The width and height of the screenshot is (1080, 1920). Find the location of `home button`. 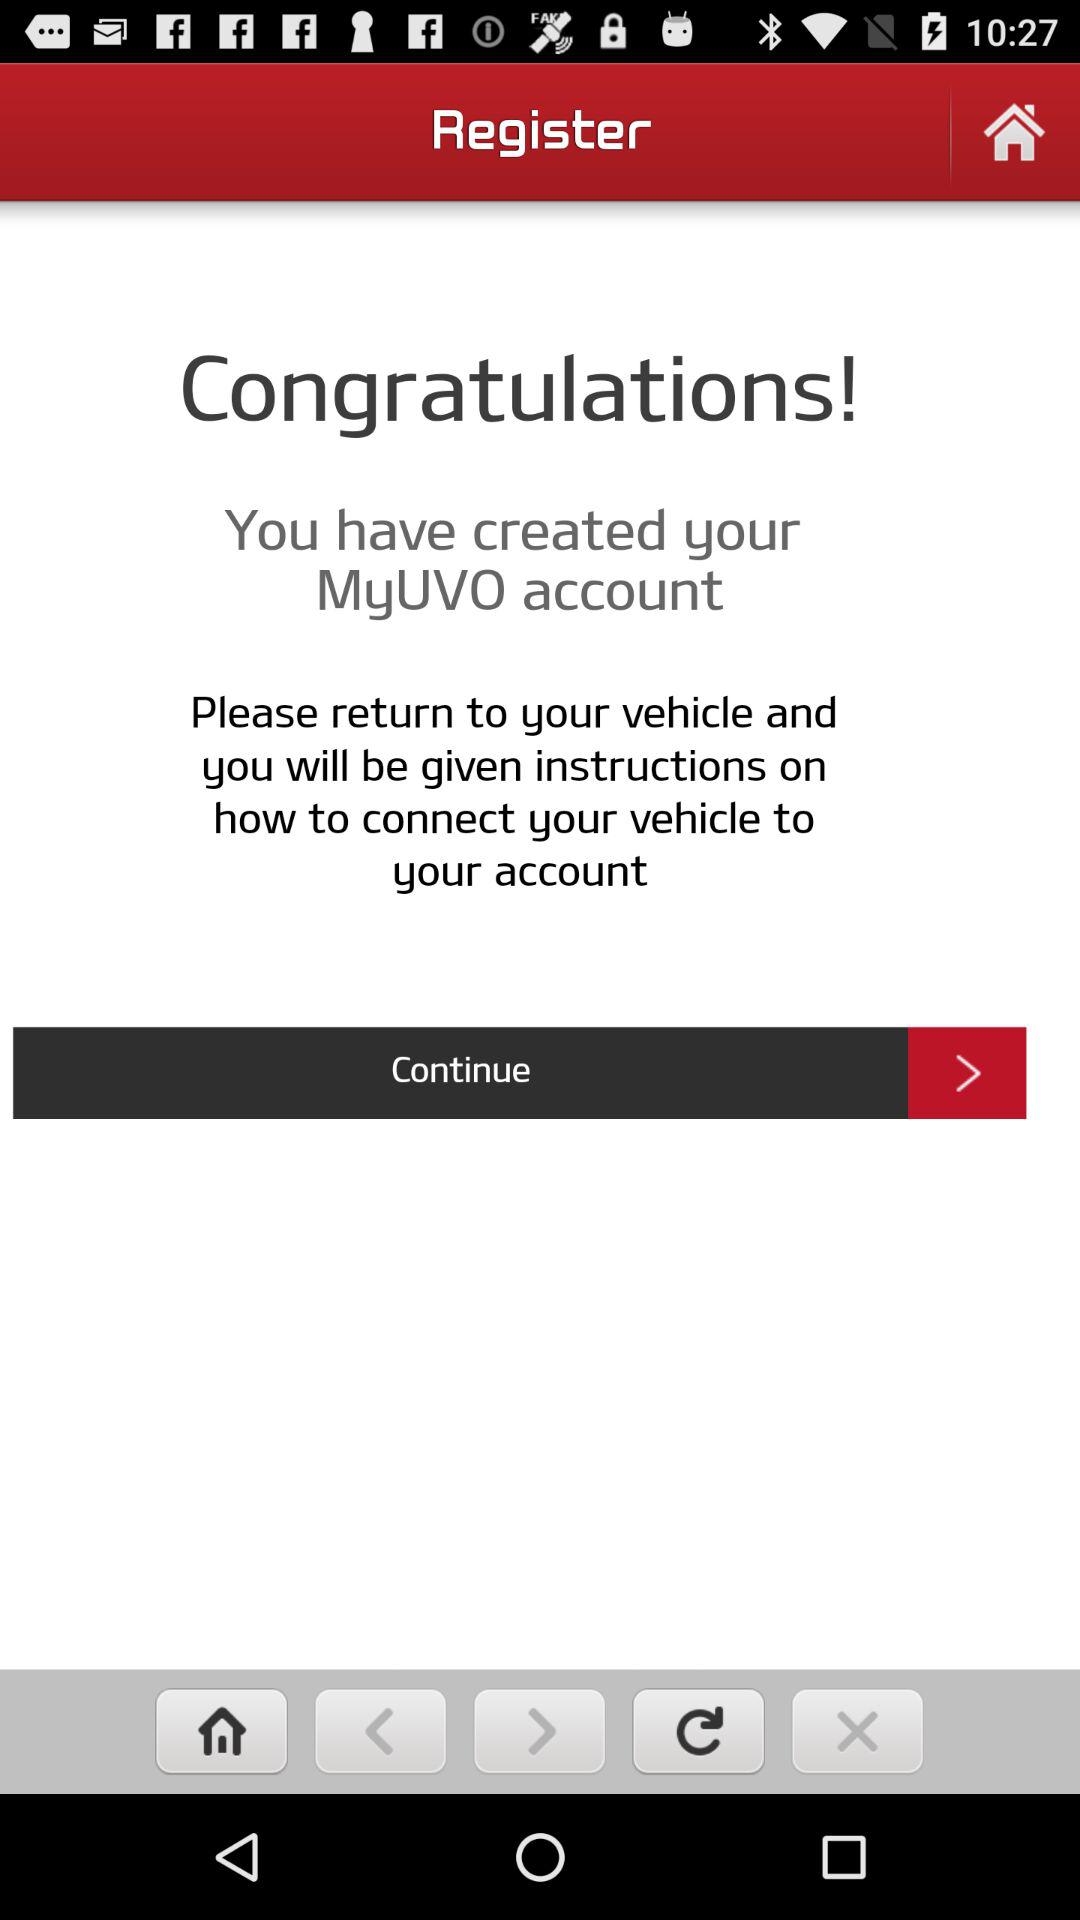

home button is located at coordinates (1014, 146).